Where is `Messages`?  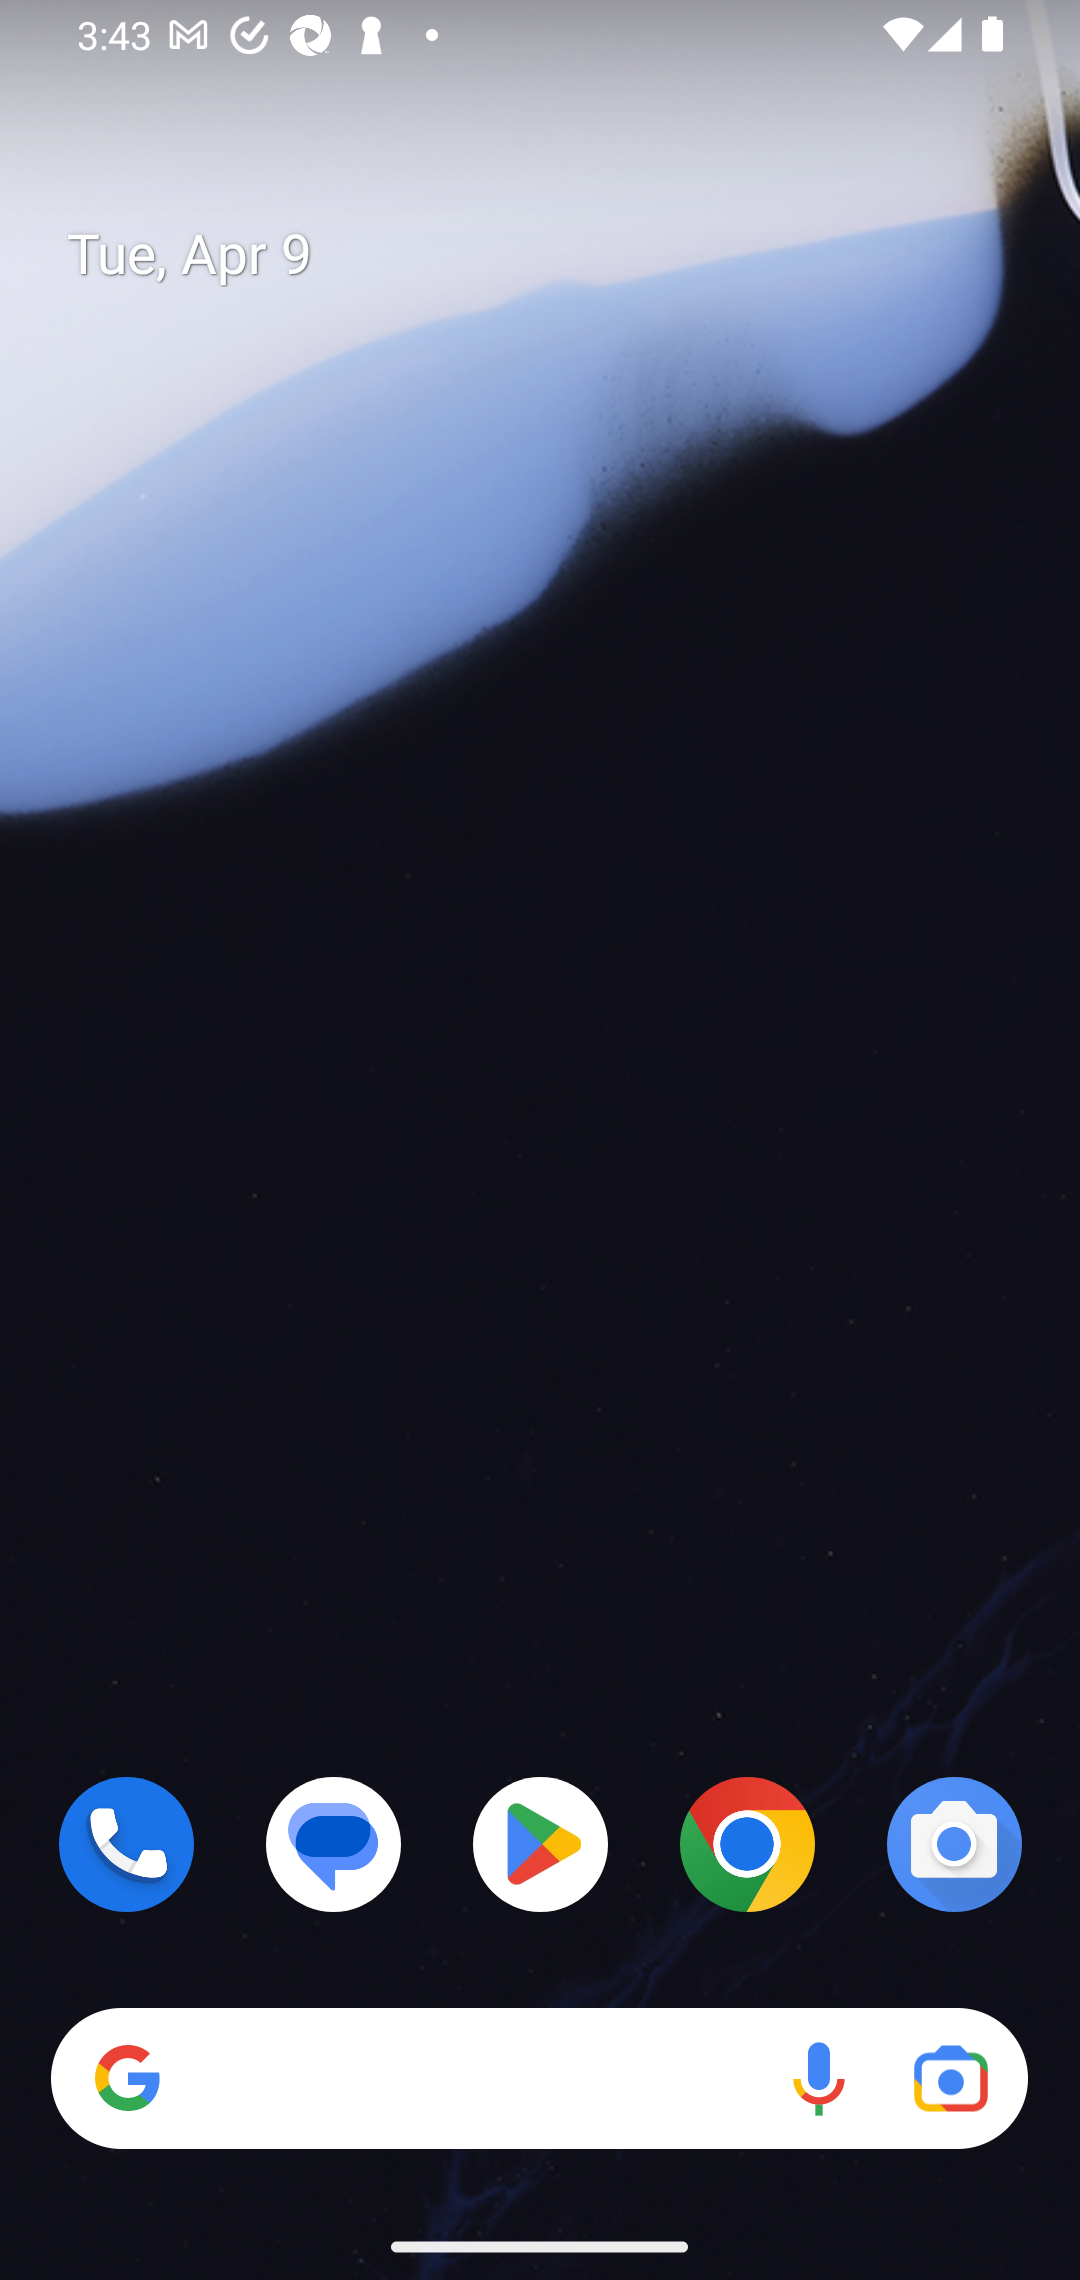 Messages is located at coordinates (334, 1844).